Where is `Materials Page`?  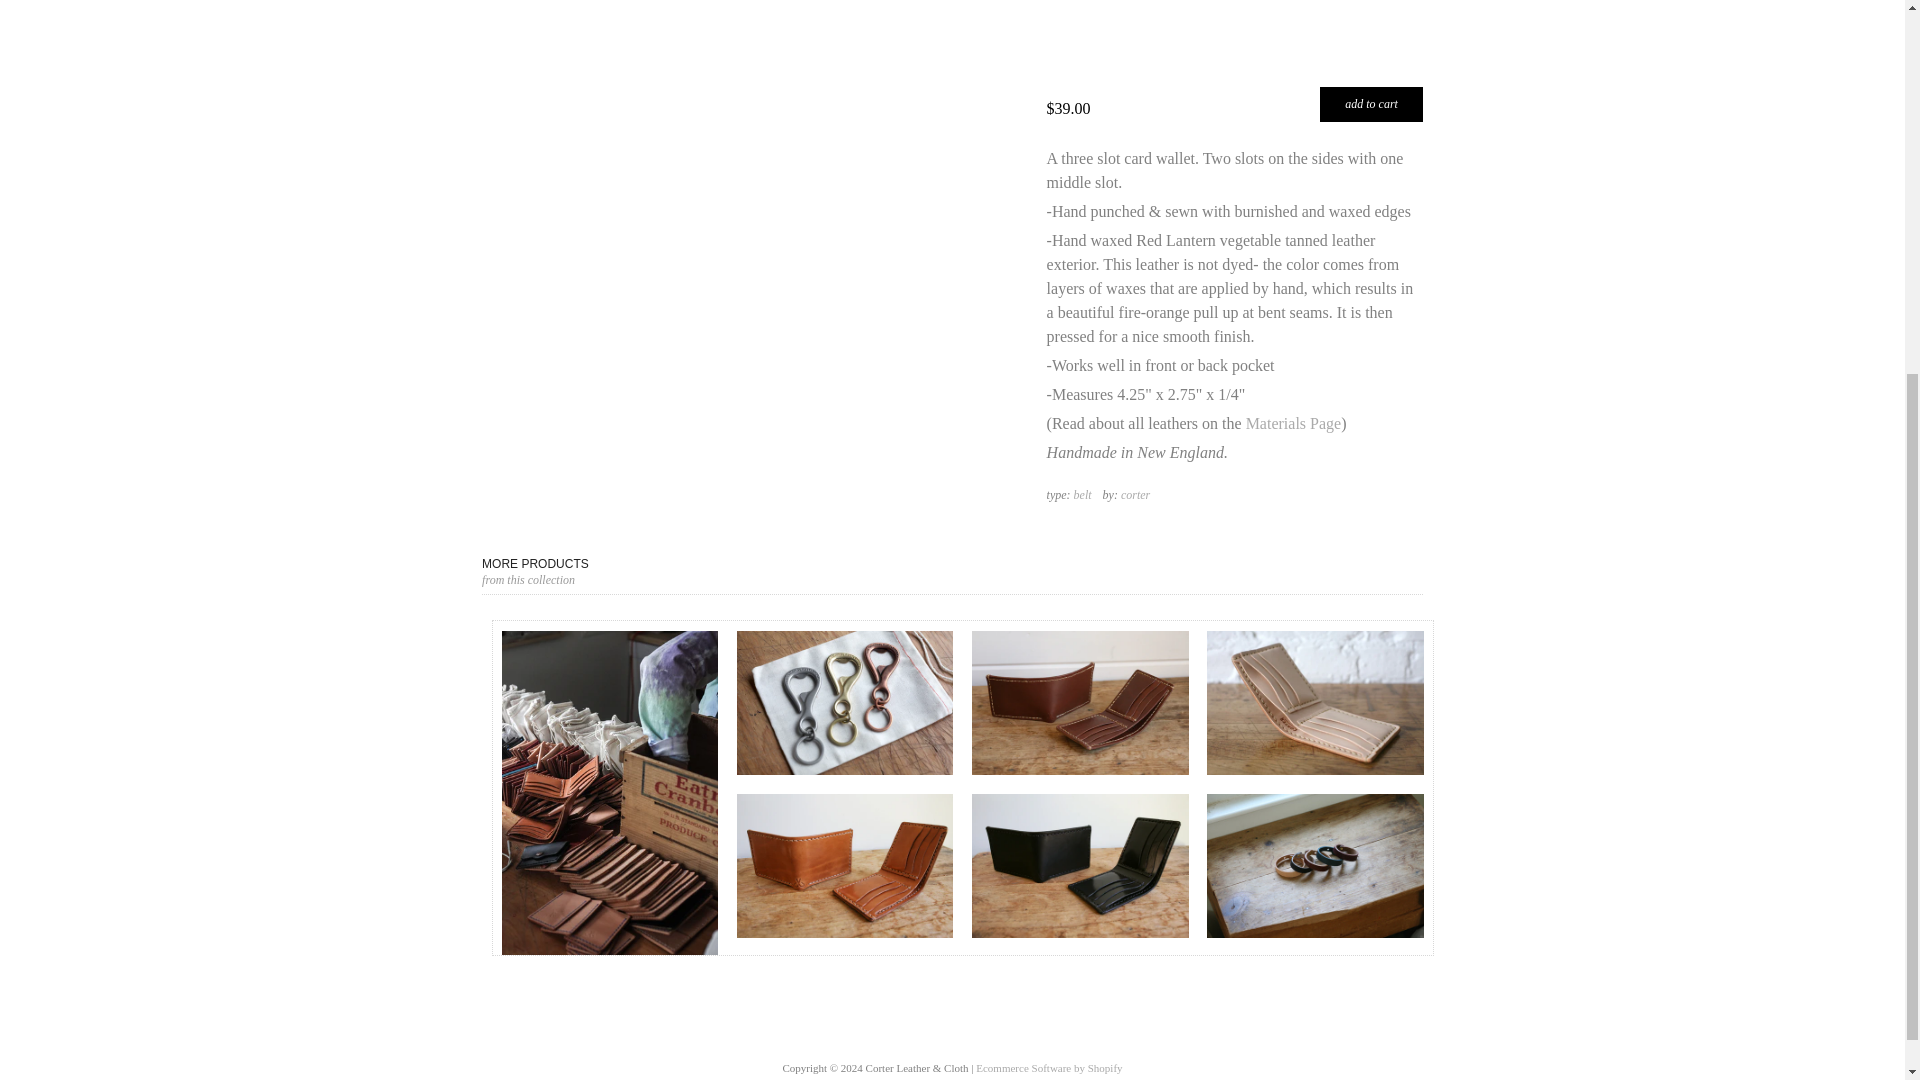 Materials Page is located at coordinates (1294, 423).